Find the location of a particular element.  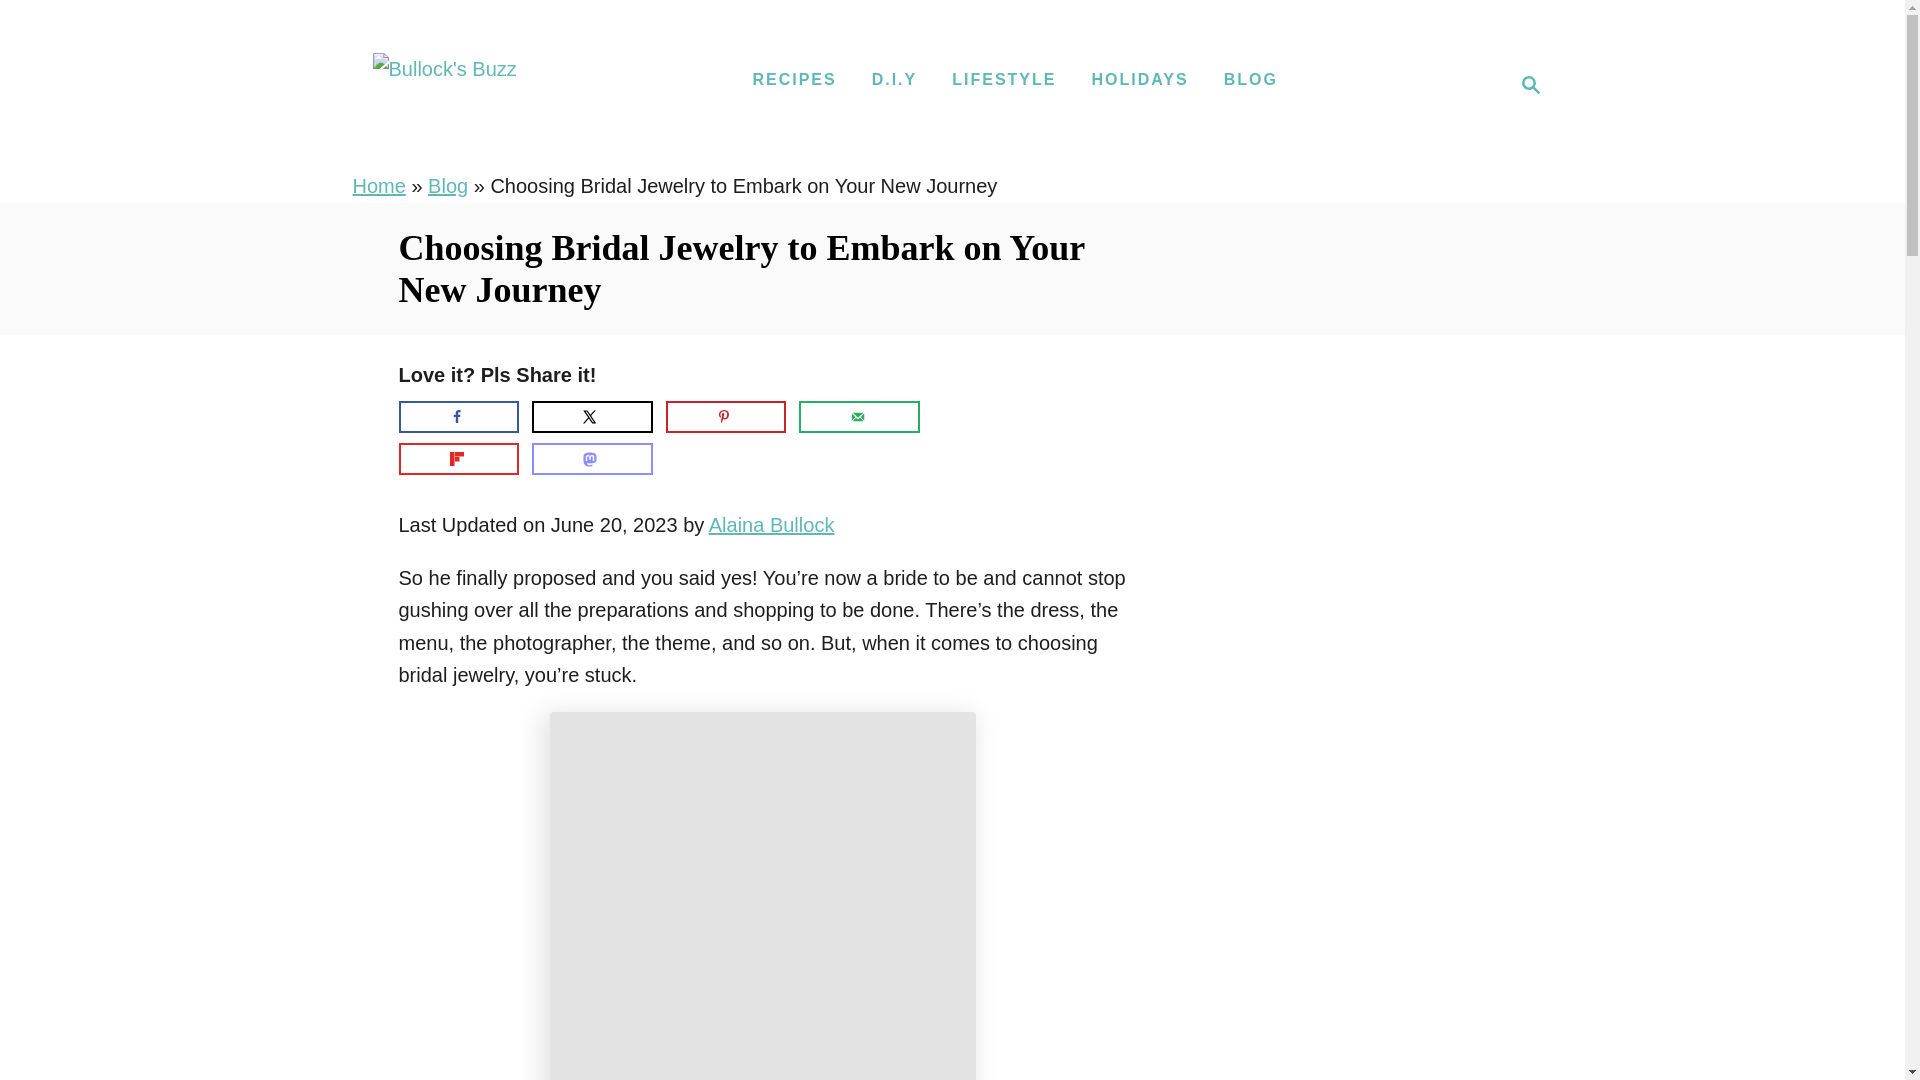

Save to Pinterest is located at coordinates (726, 416).